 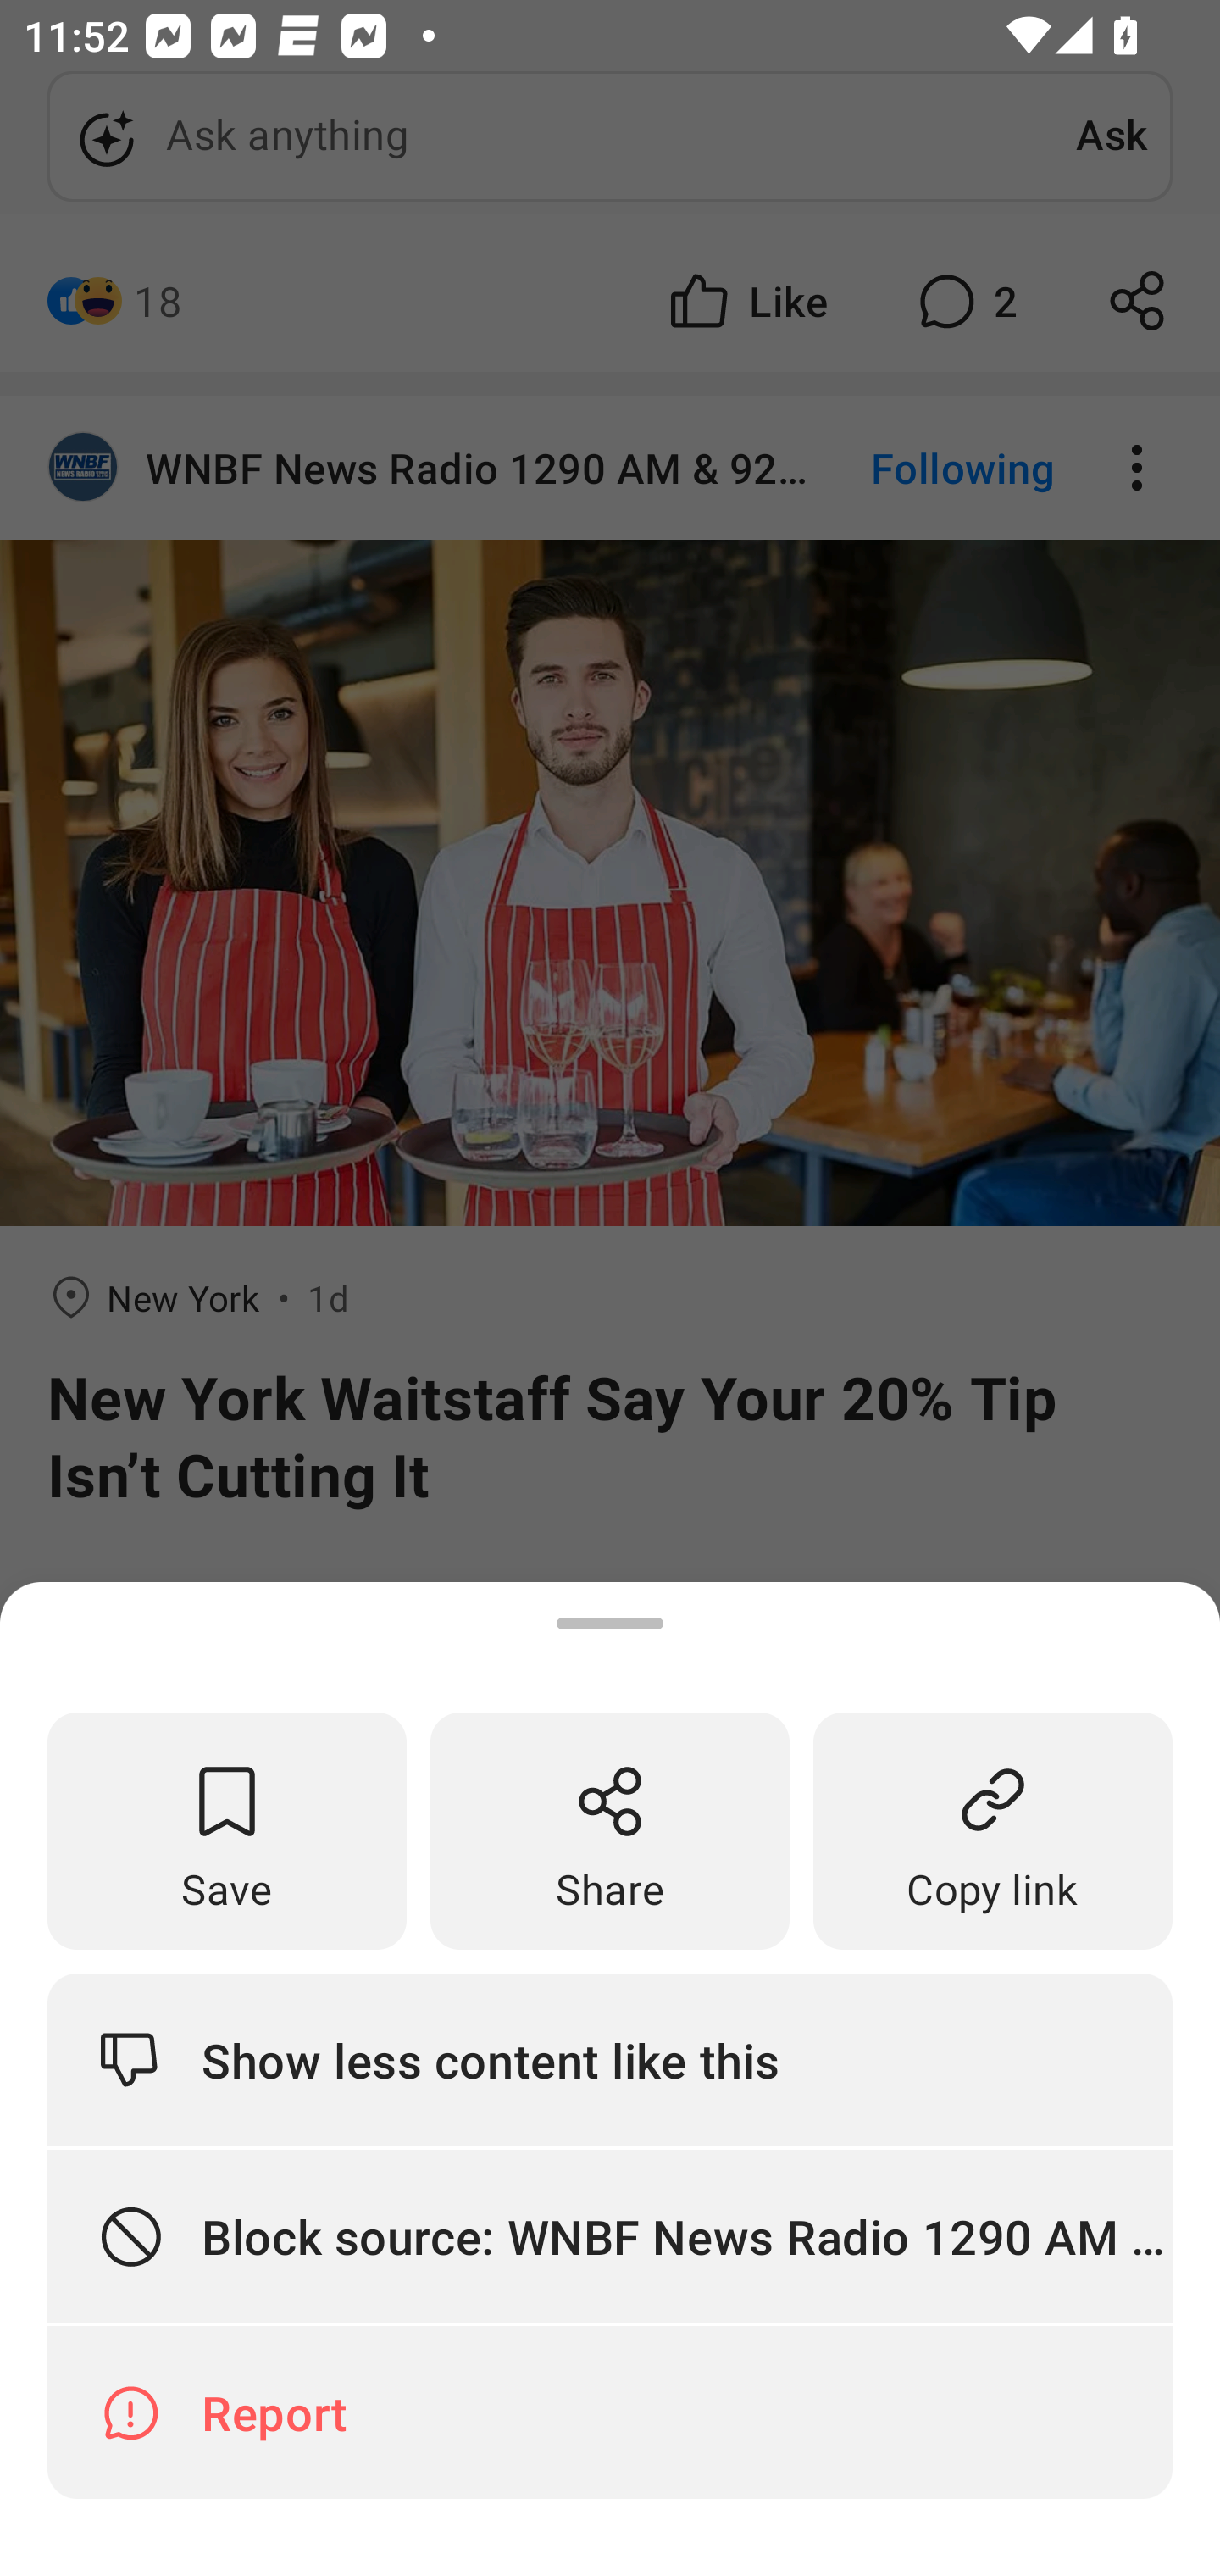 What do you see at coordinates (610, 1831) in the screenshot?
I see `Share` at bounding box center [610, 1831].